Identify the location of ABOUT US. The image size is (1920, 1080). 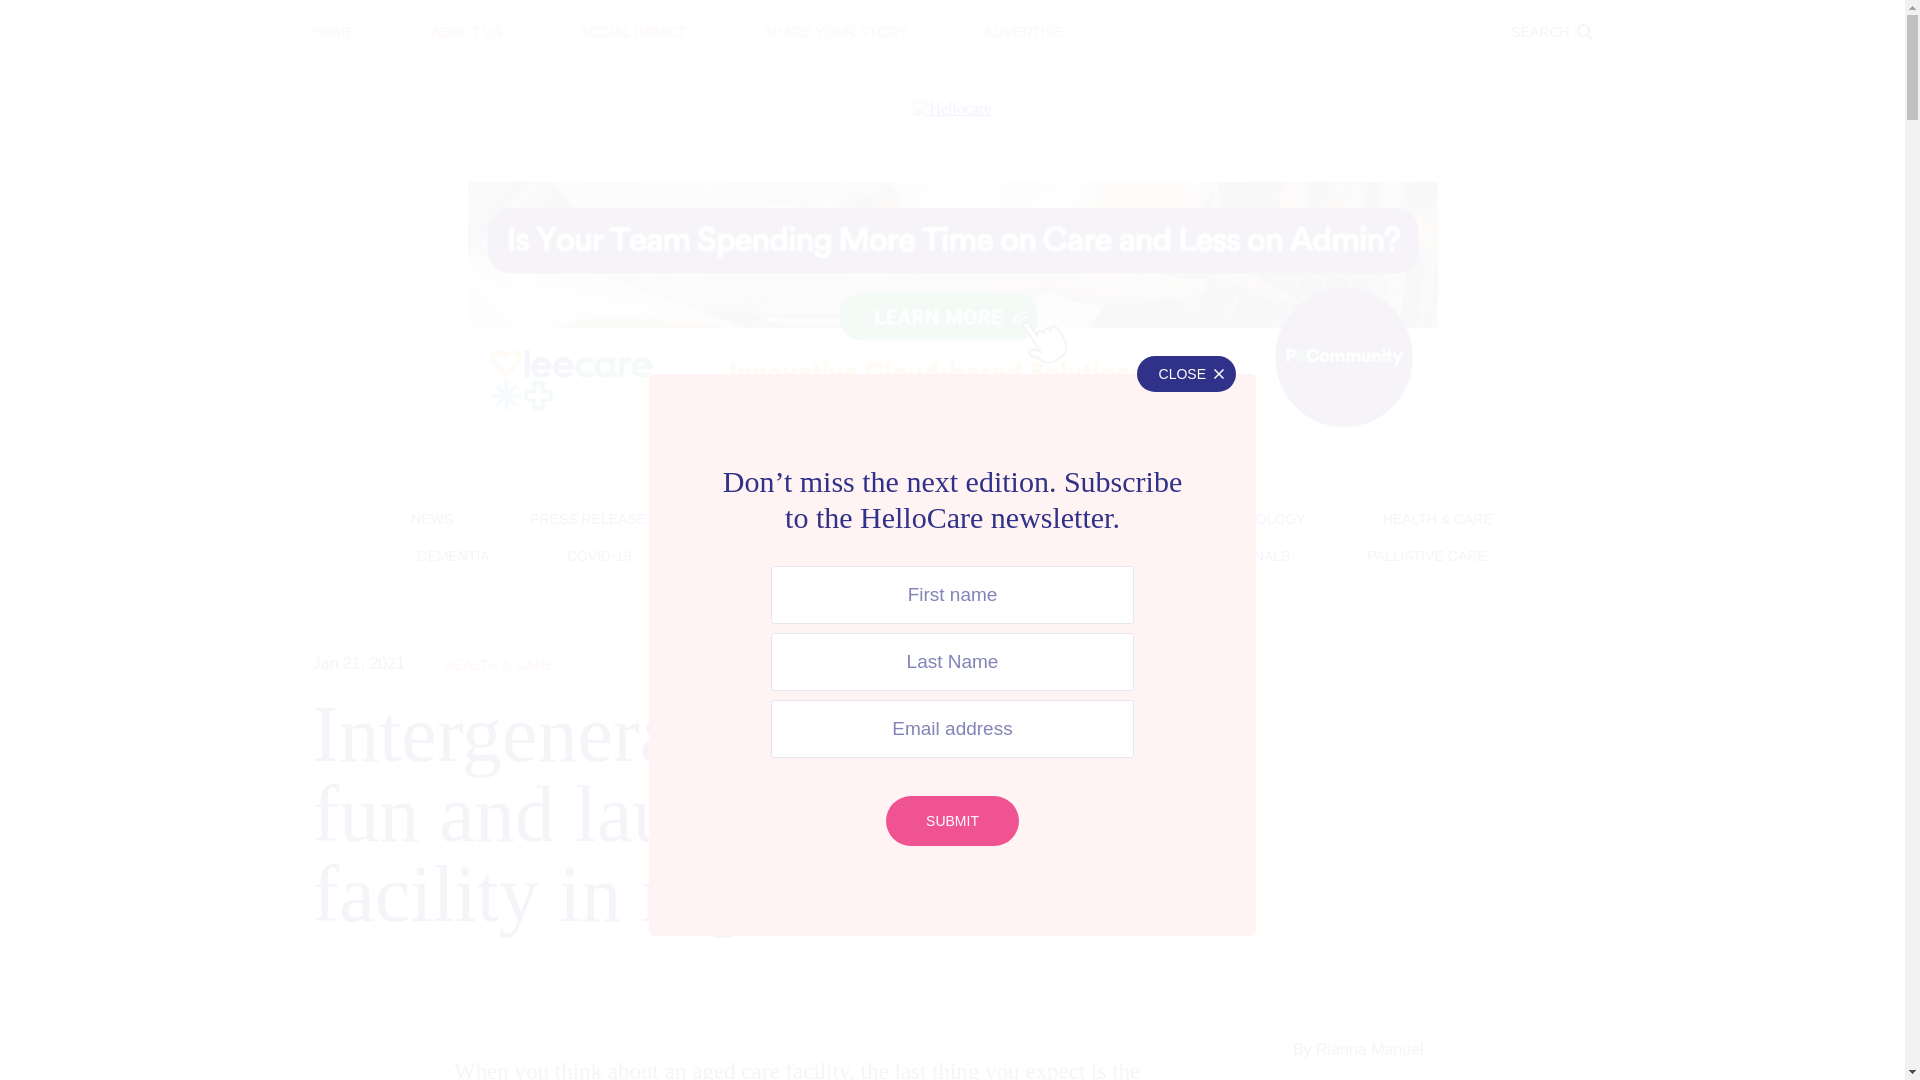
(468, 31).